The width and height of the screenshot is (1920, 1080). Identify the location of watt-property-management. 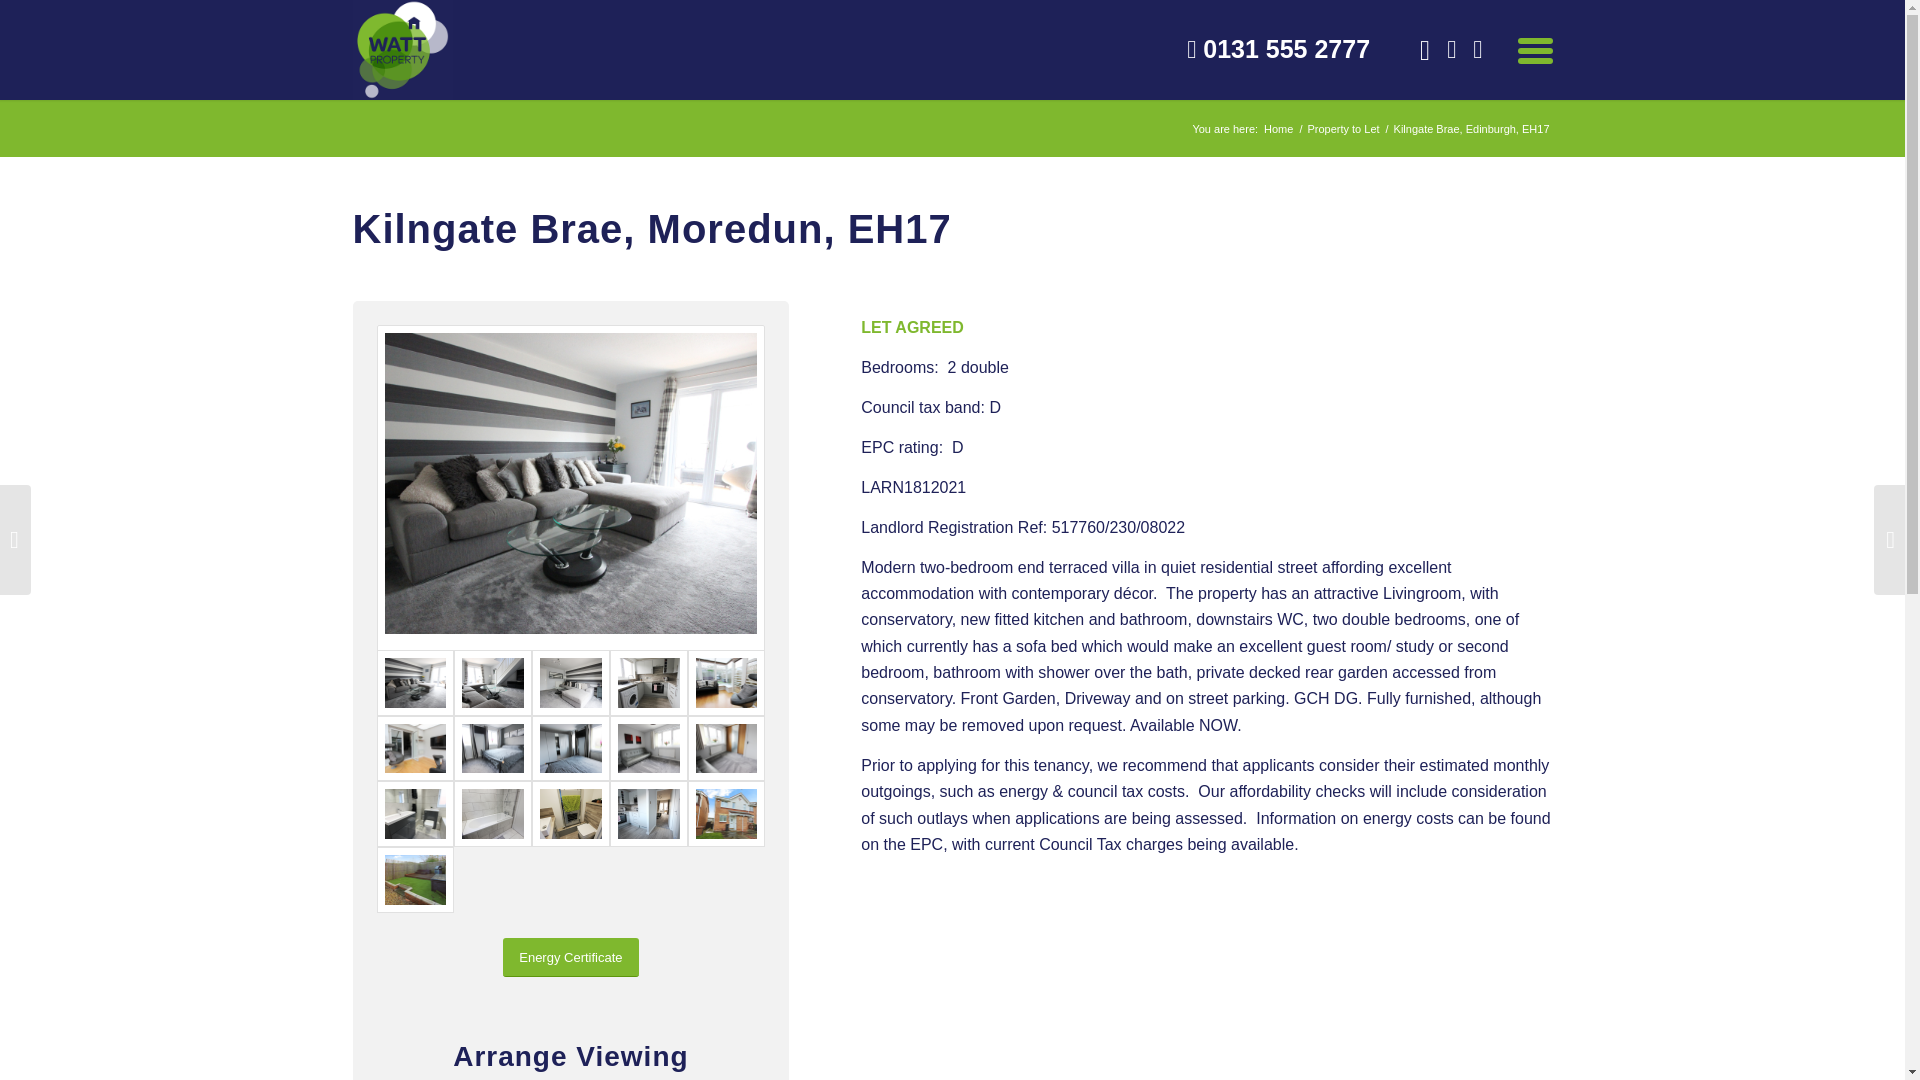
(401, 50).